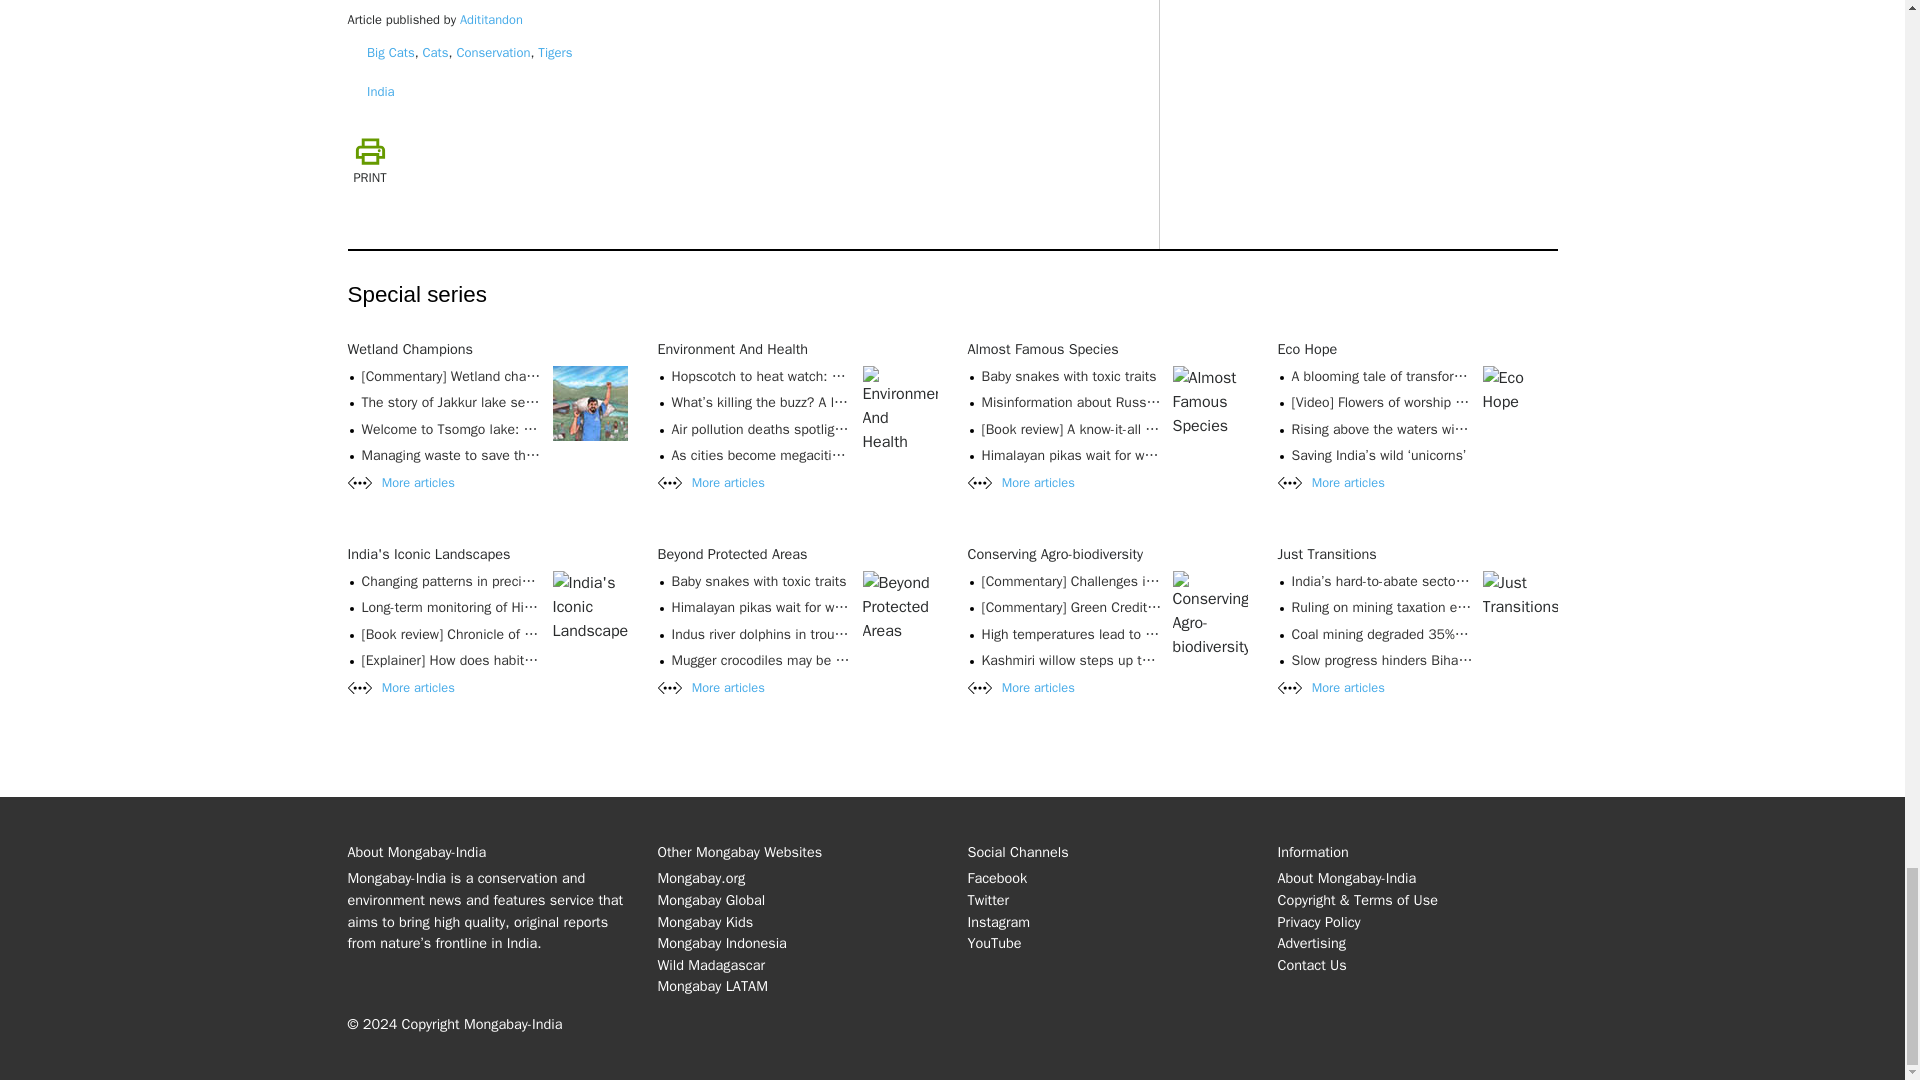 The width and height of the screenshot is (1920, 1080). Describe the element at coordinates (436, 52) in the screenshot. I see `Cats` at that location.